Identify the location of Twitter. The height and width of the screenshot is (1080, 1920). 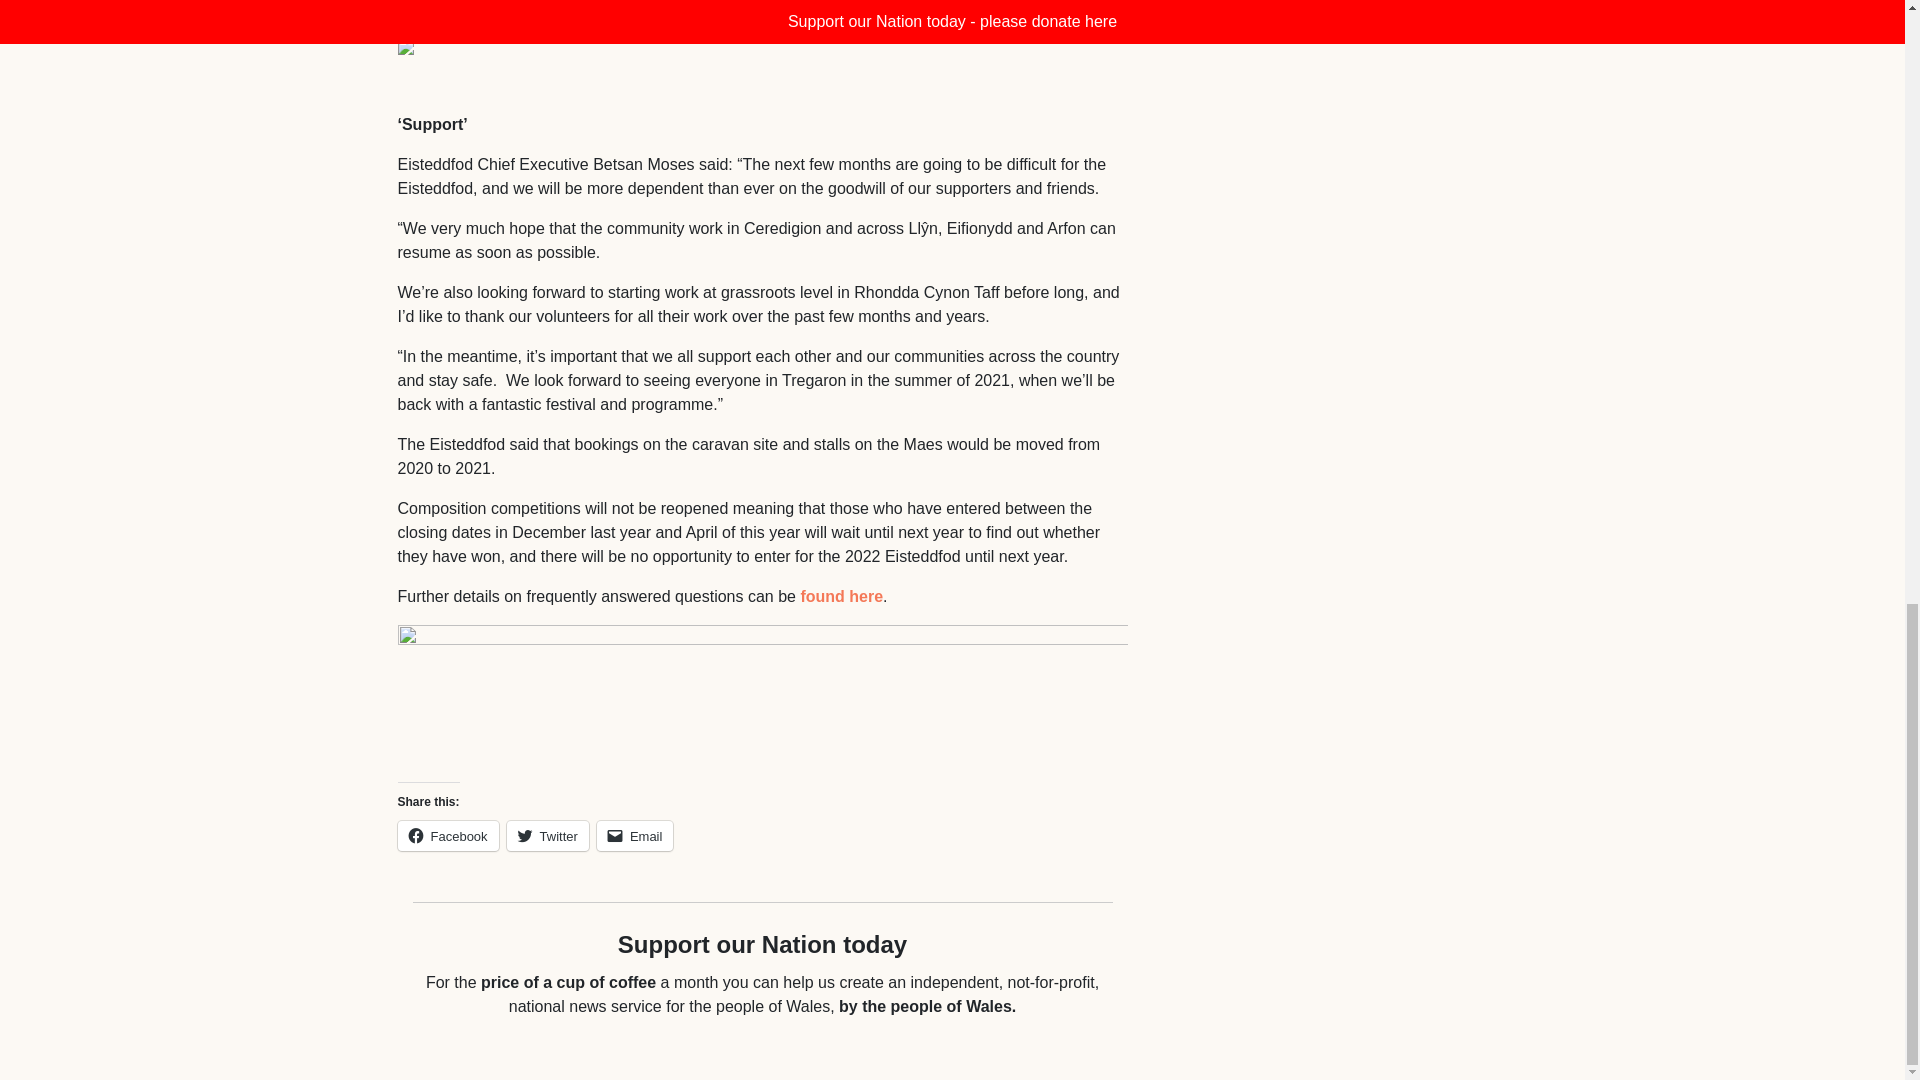
(548, 836).